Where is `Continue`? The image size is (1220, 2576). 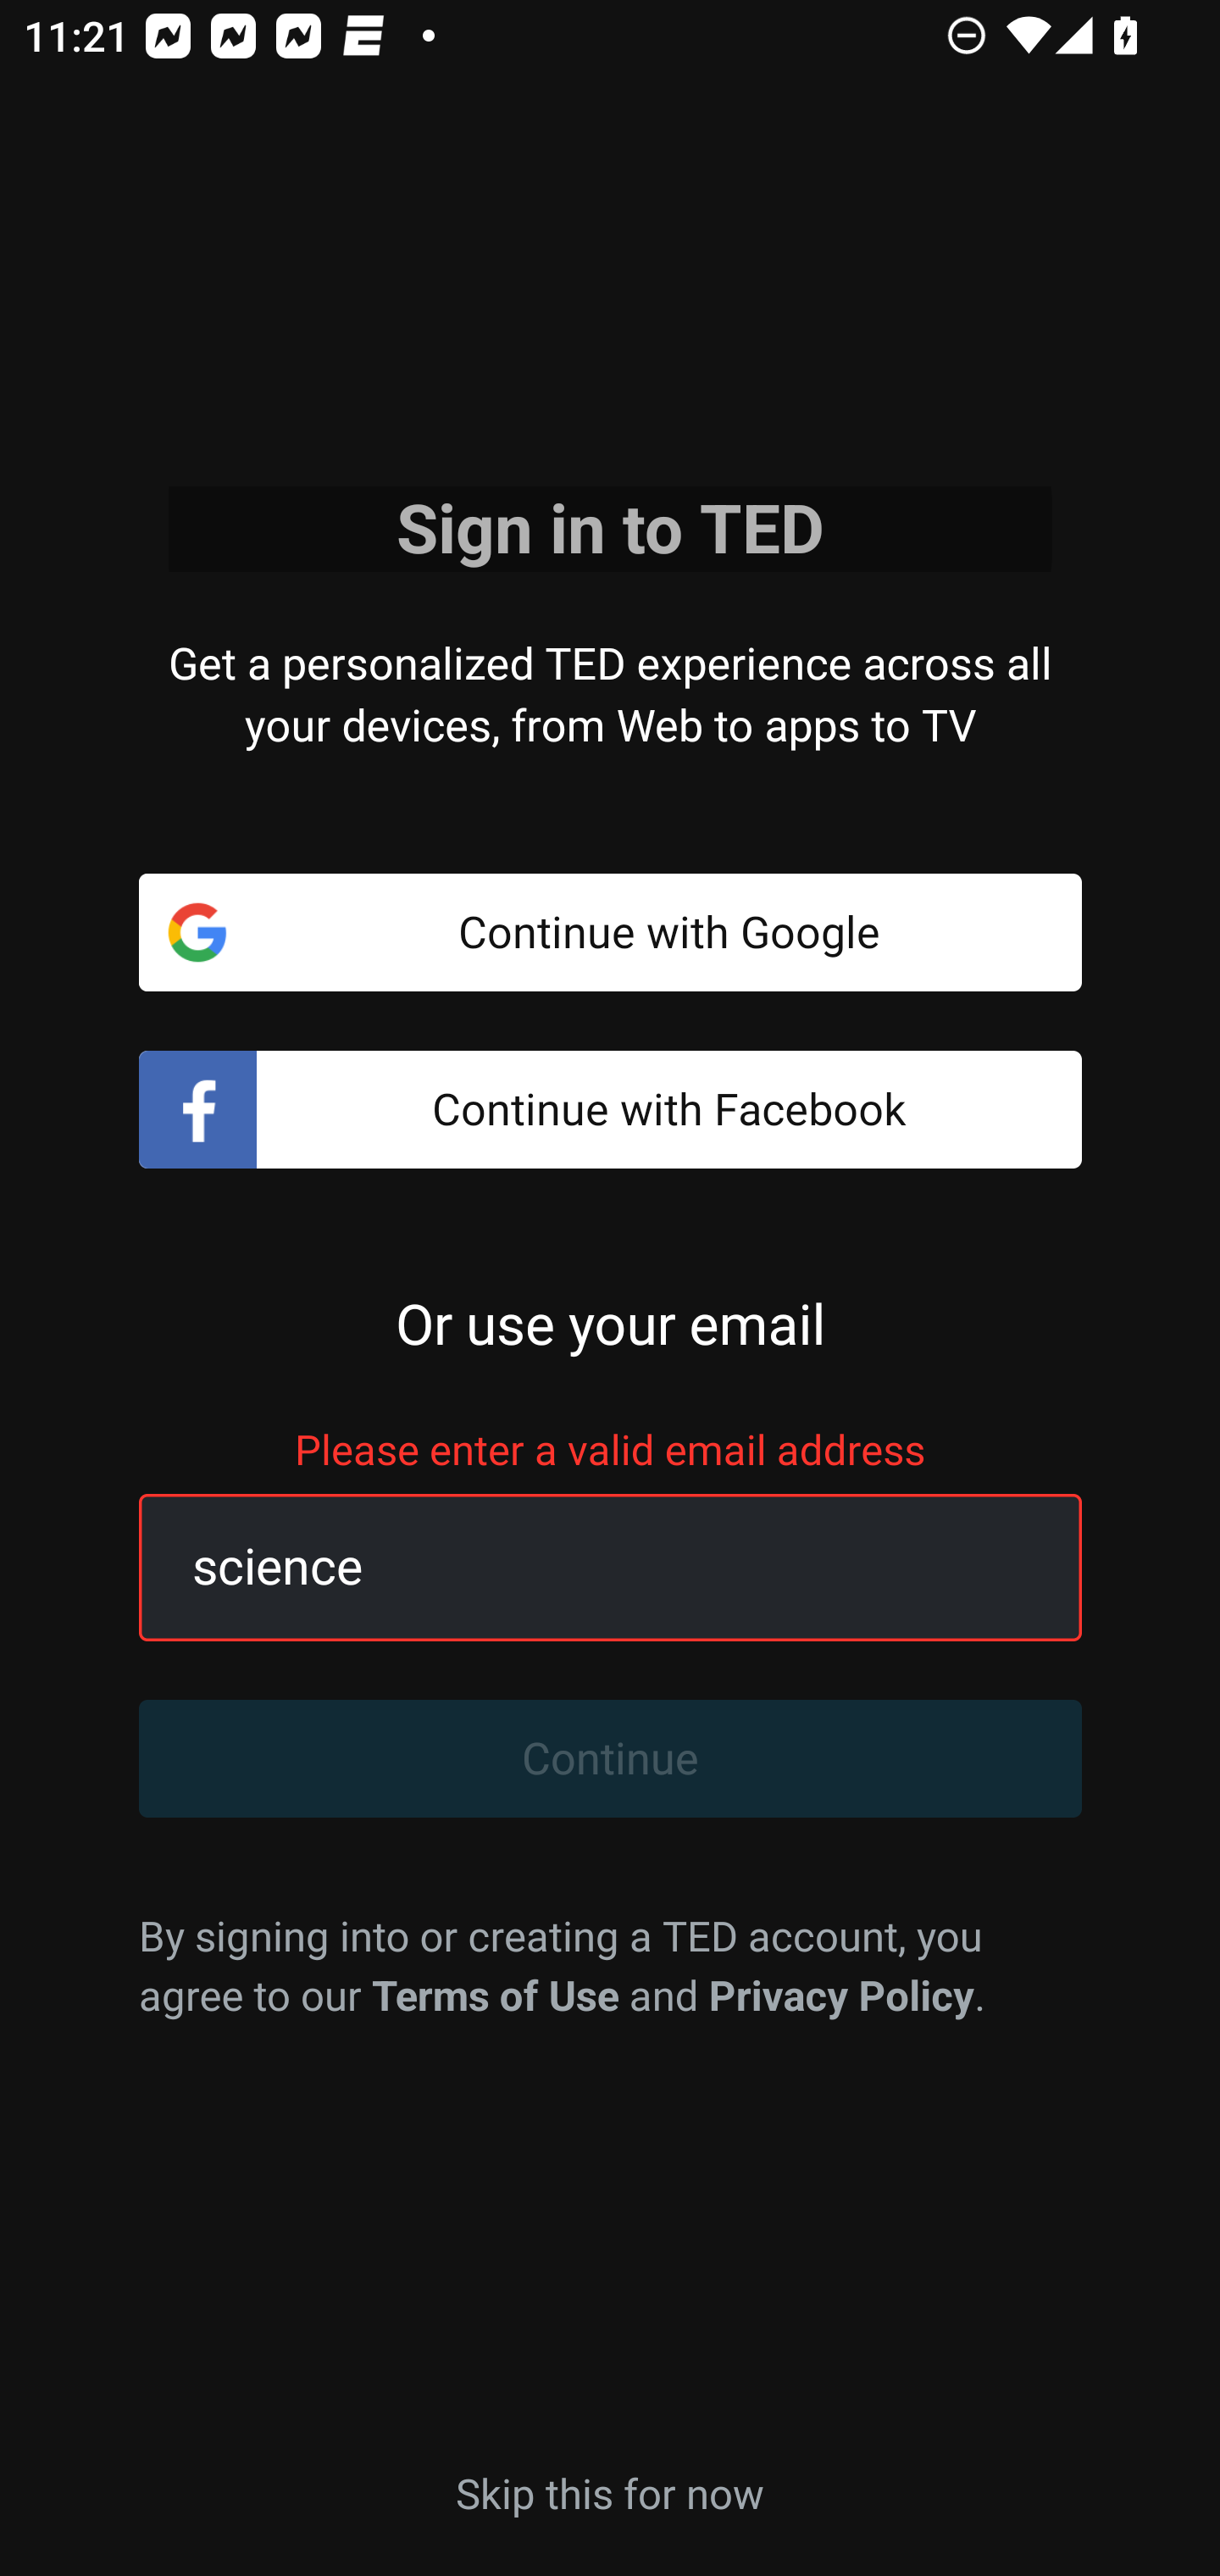
Continue is located at coordinates (610, 1759).